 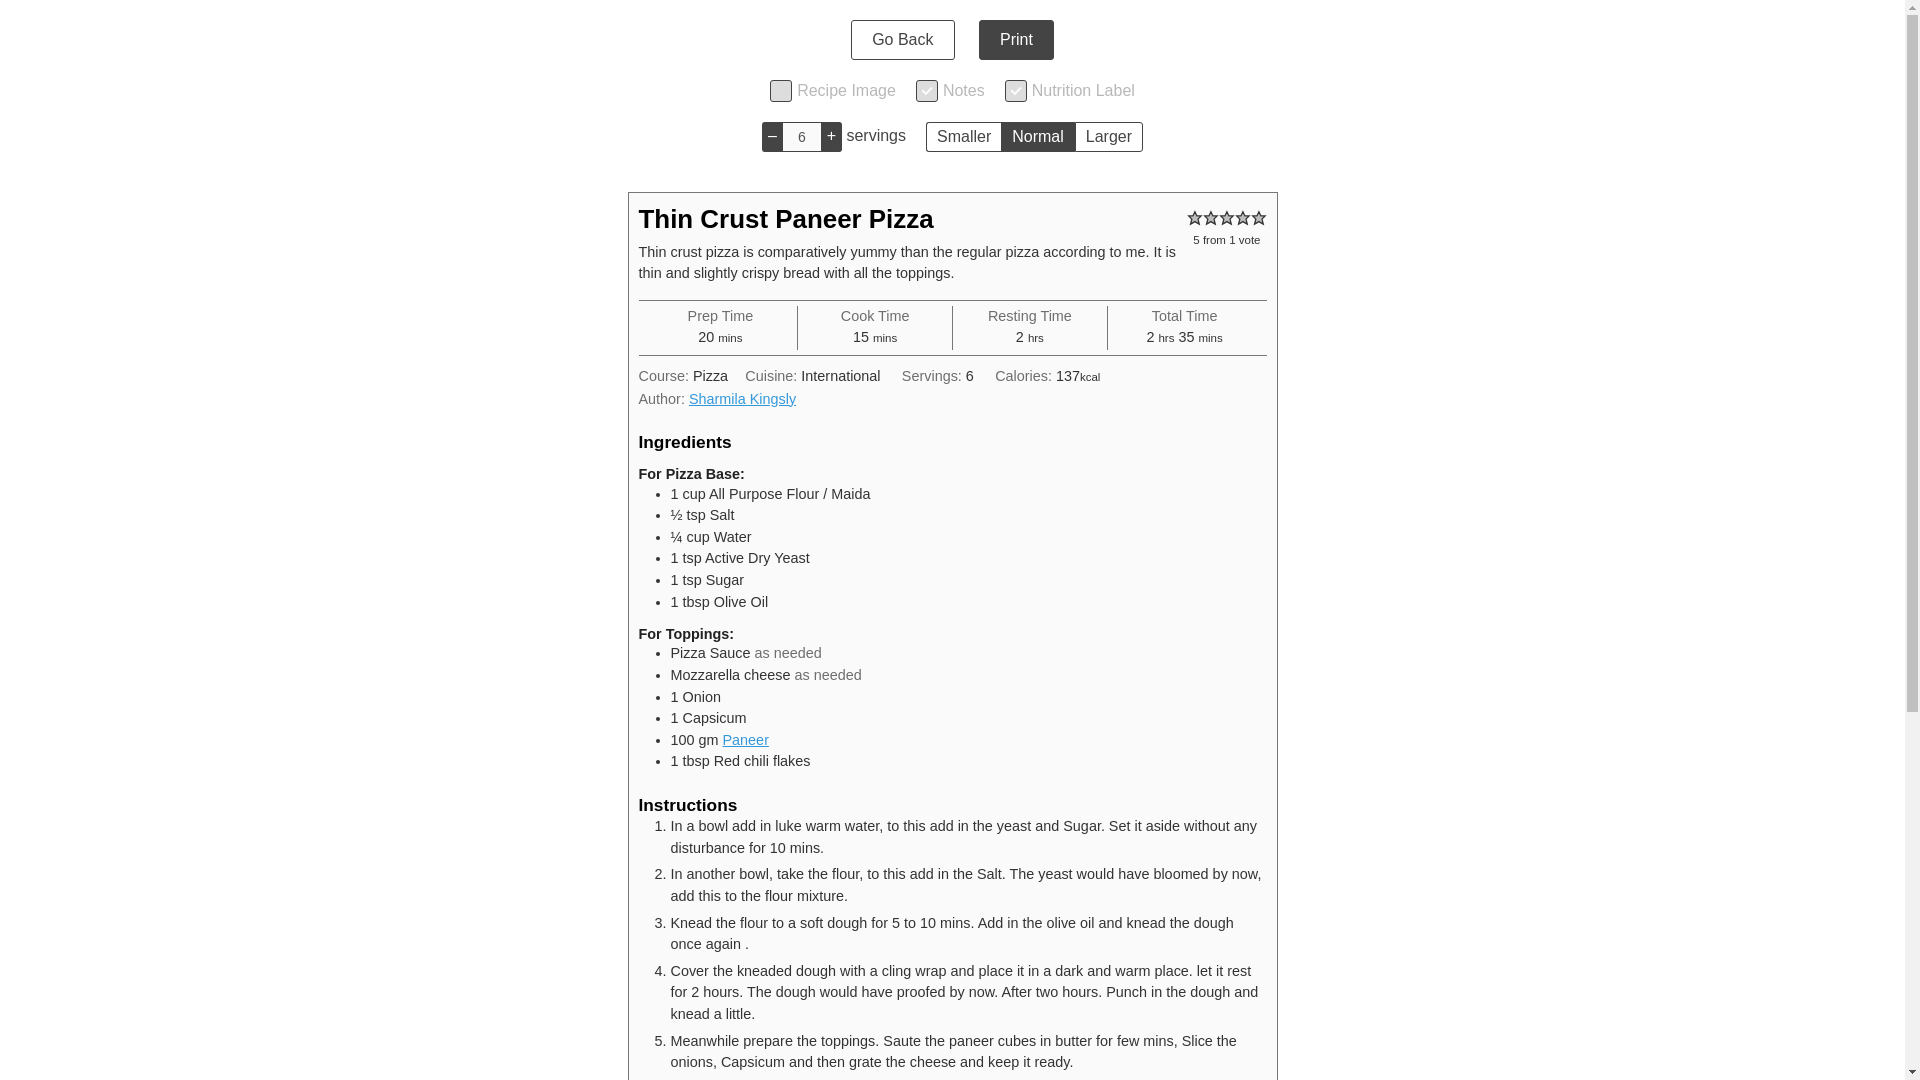 I want to click on Normal, so click(x=1038, y=137).